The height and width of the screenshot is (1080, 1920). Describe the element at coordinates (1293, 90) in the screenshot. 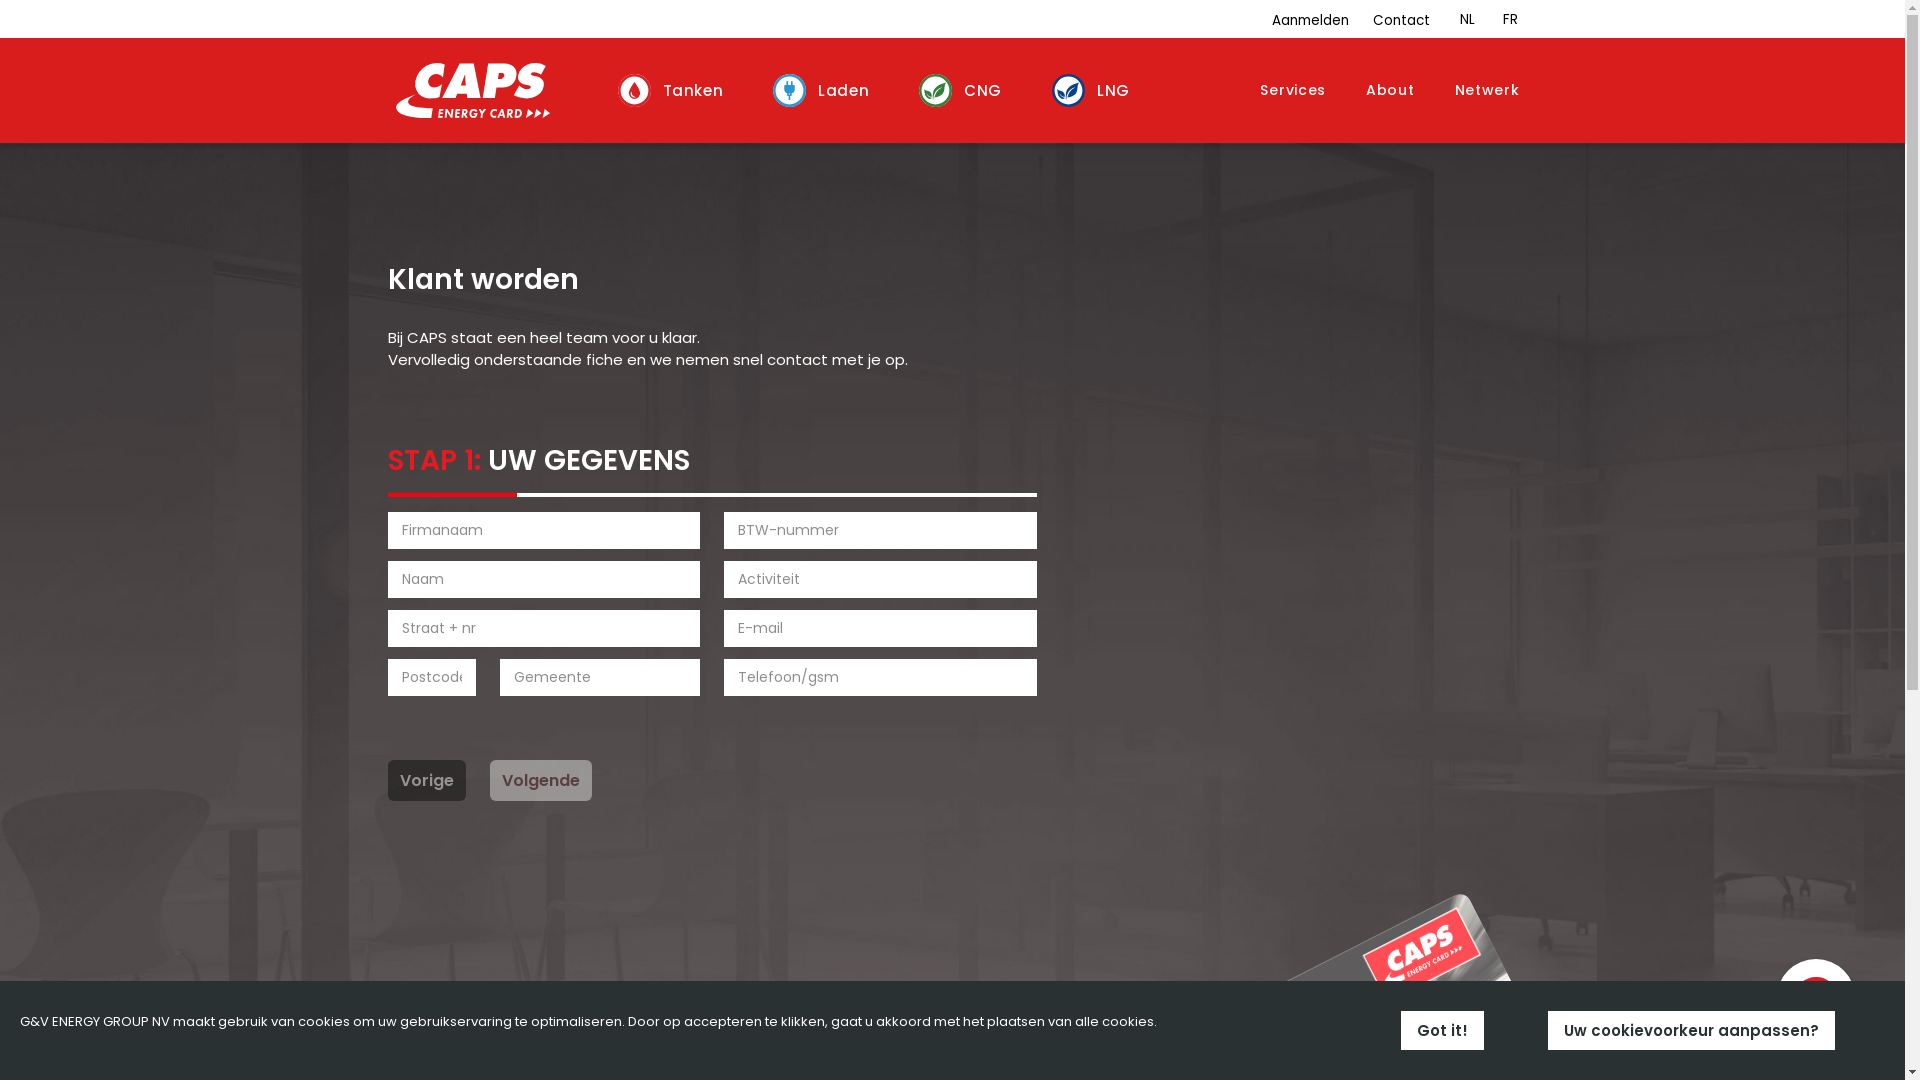

I see `Services` at that location.